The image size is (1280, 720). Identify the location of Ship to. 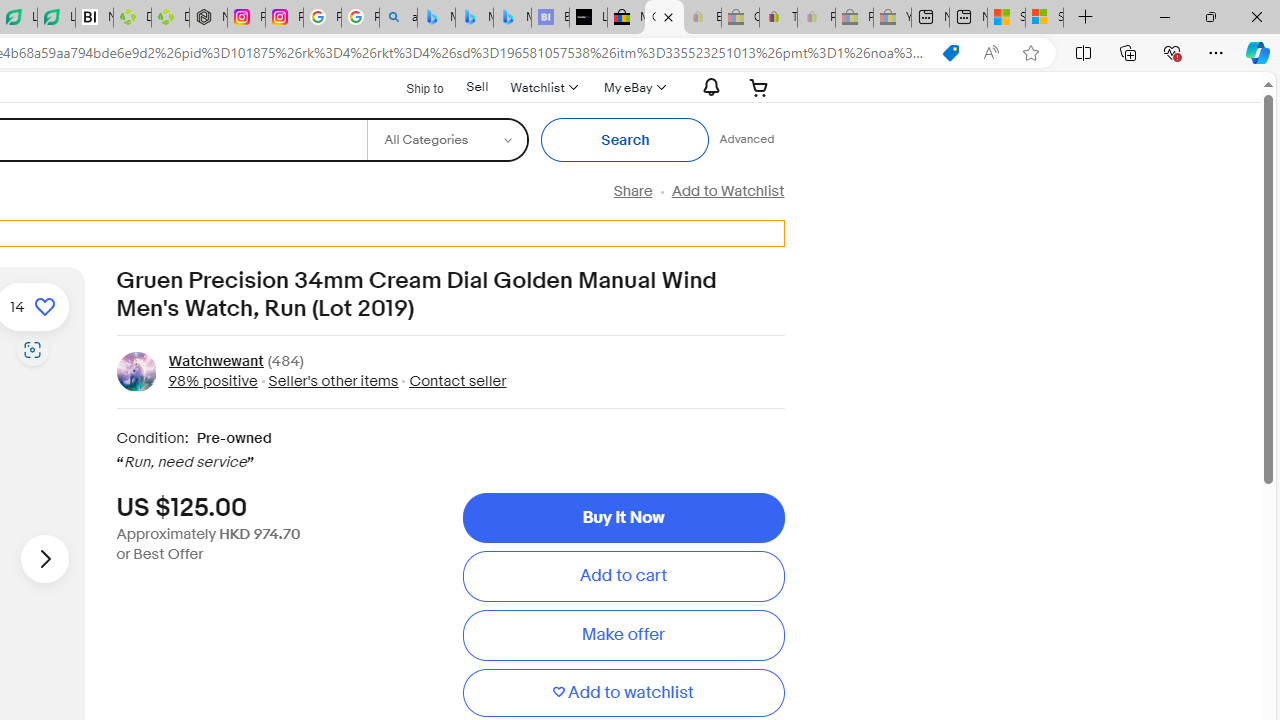
(412, 86).